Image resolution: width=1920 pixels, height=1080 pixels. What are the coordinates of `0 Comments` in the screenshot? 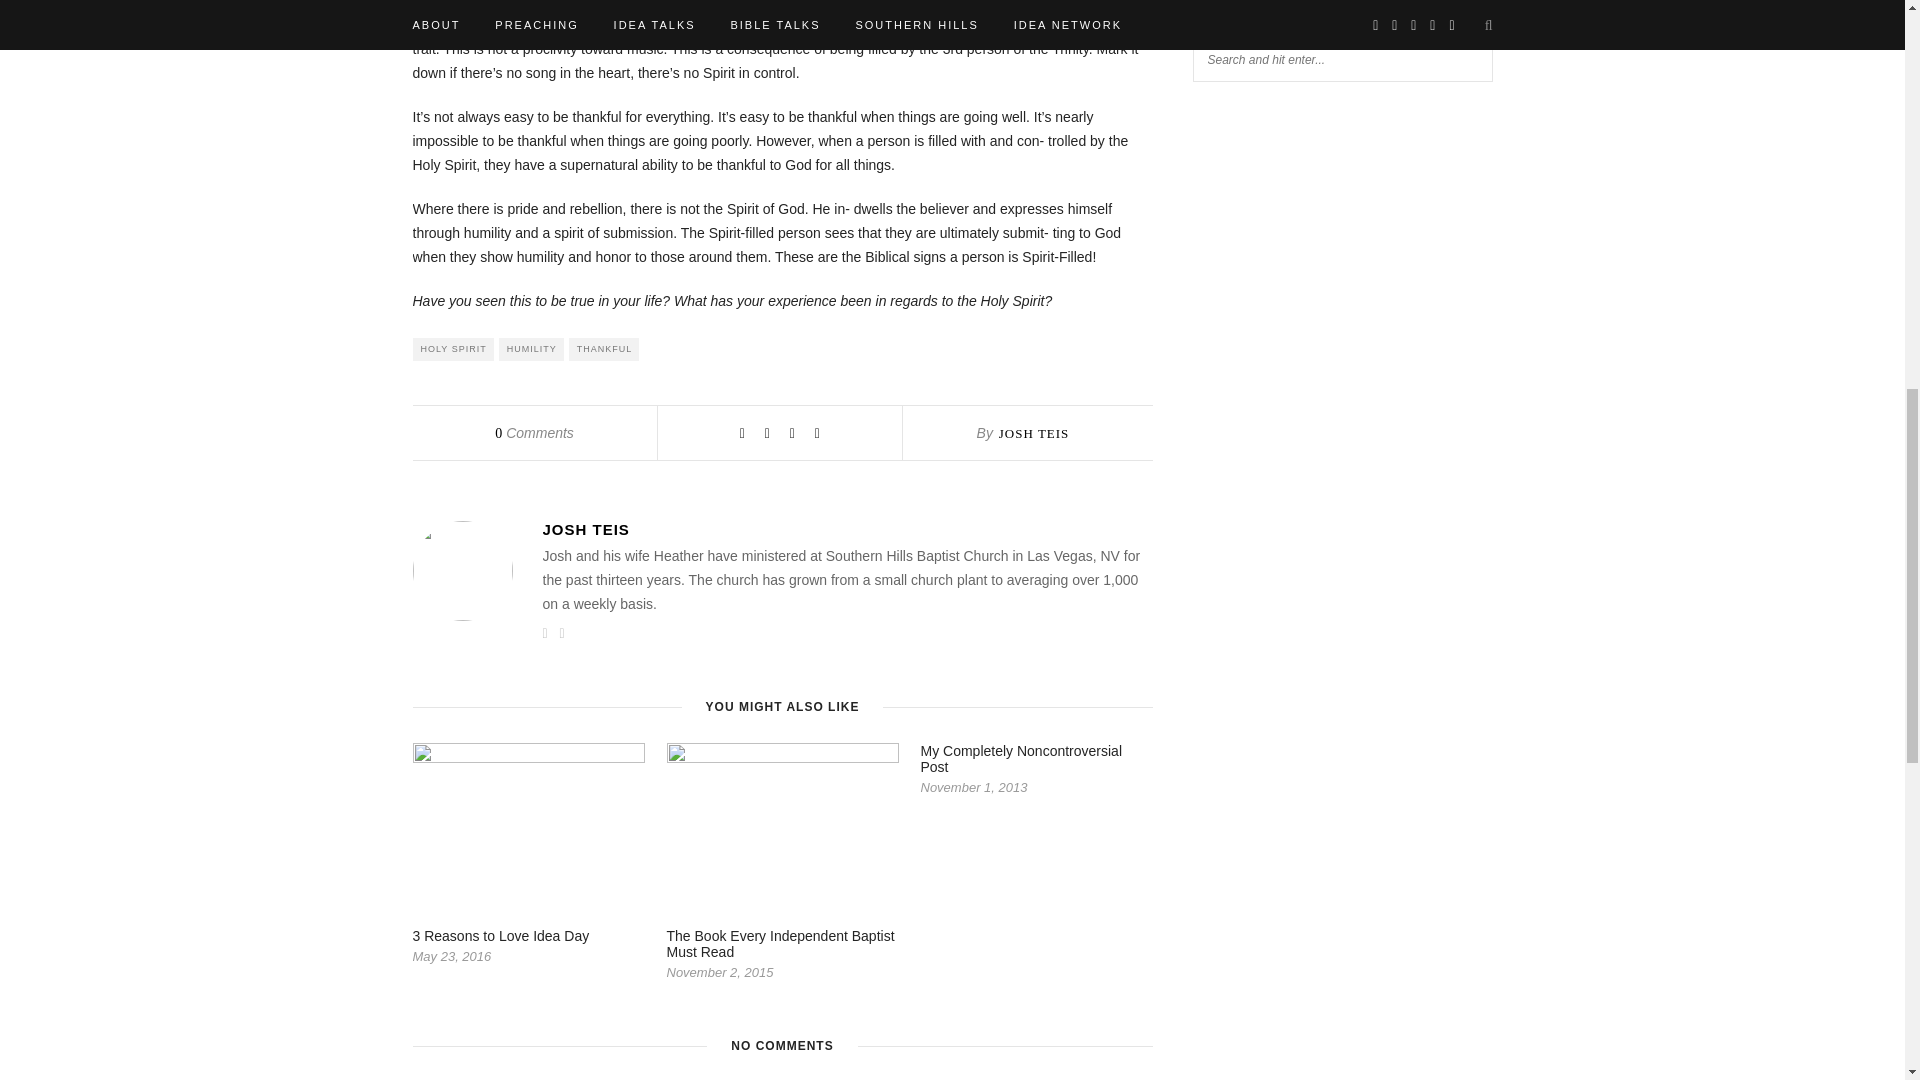 It's located at (534, 432).